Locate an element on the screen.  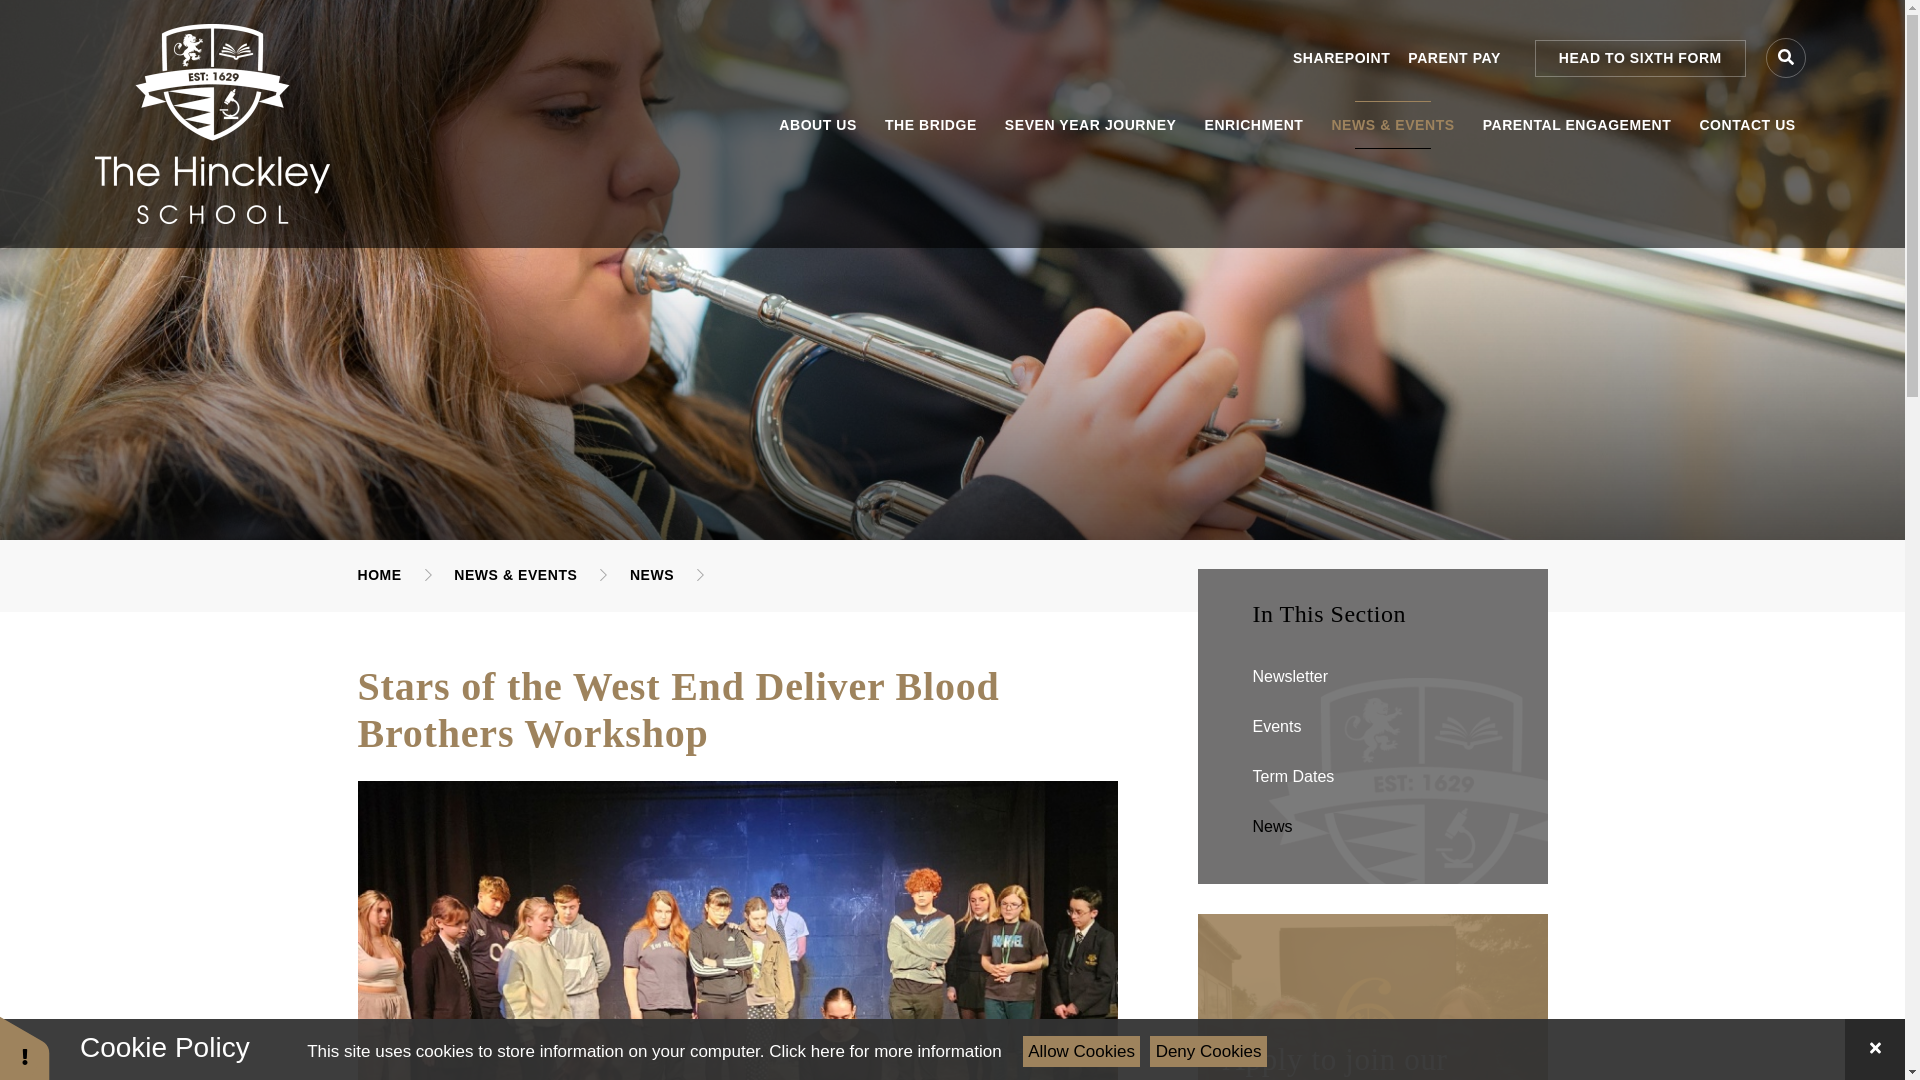
See cookie policy is located at coordinates (884, 1051).